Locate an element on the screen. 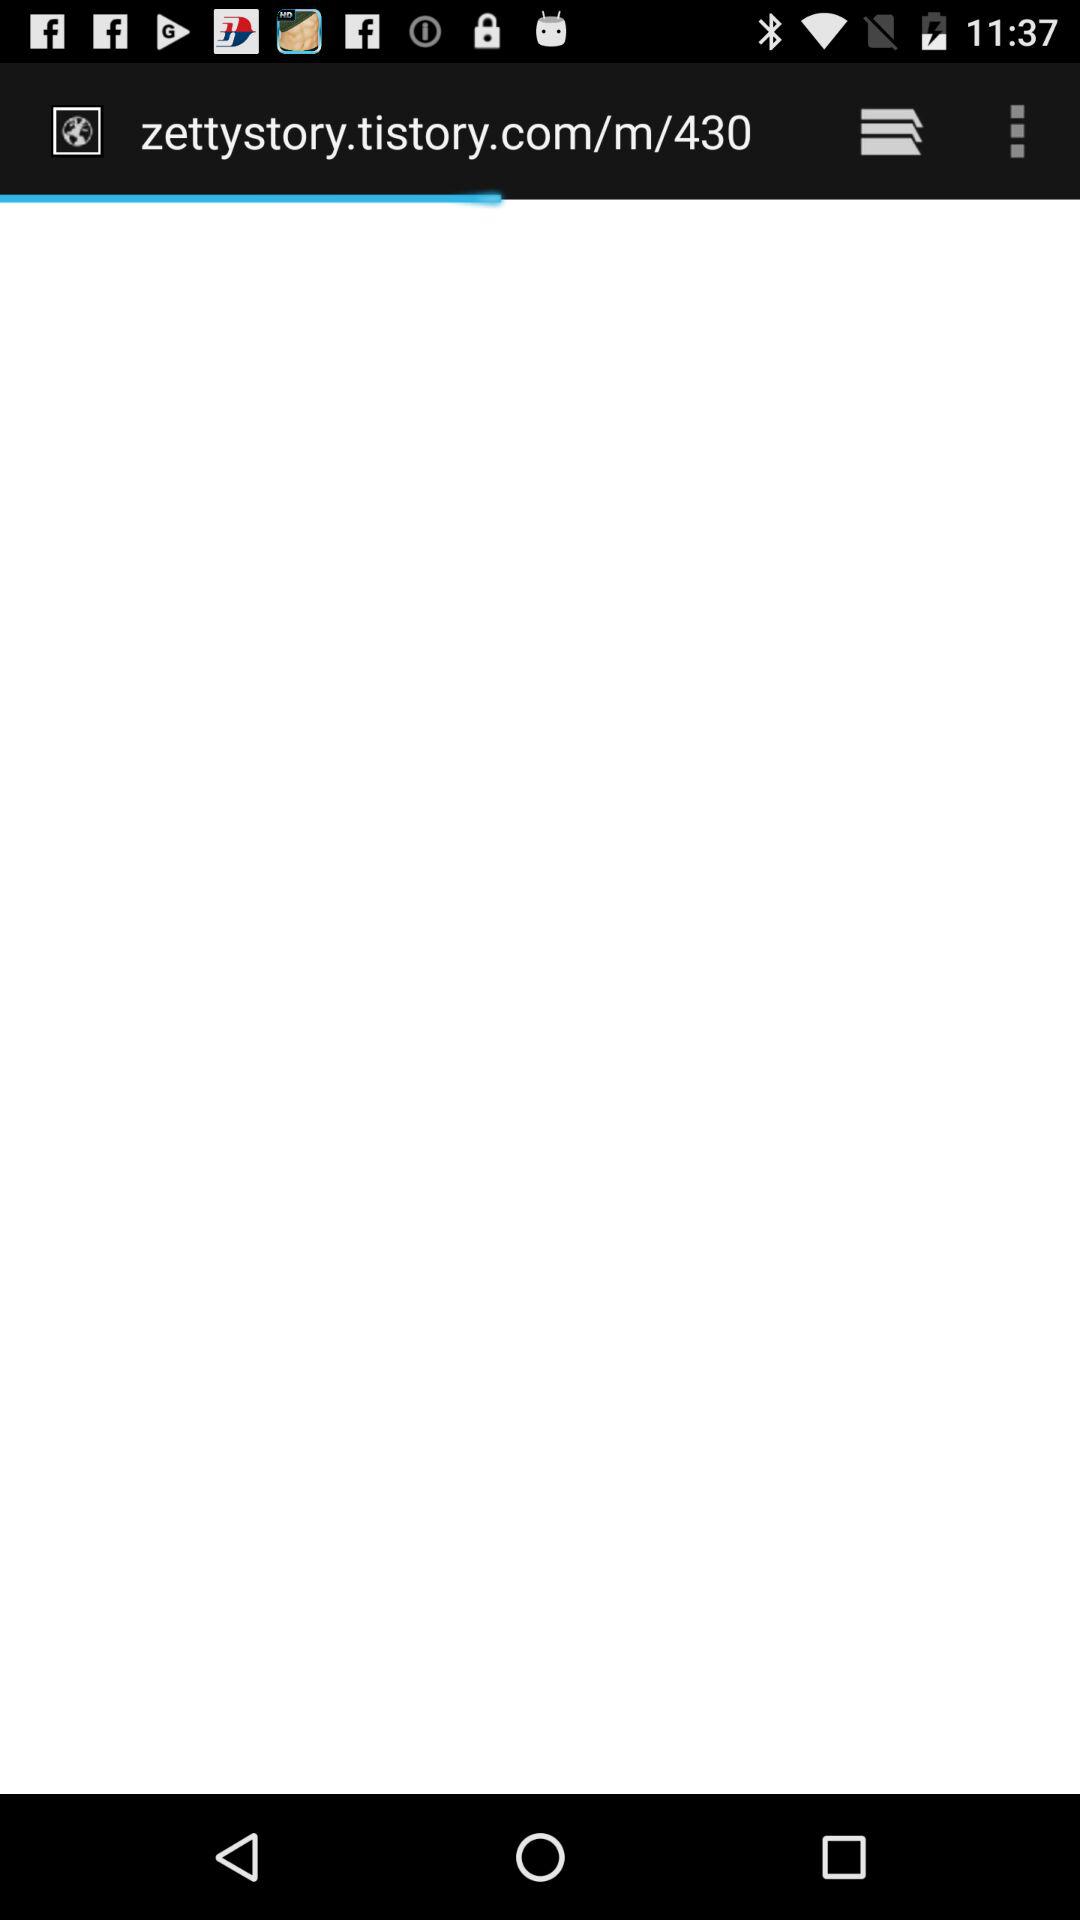 The image size is (1080, 1920). launch the zettystory tistory com is located at coordinates (472, 130).